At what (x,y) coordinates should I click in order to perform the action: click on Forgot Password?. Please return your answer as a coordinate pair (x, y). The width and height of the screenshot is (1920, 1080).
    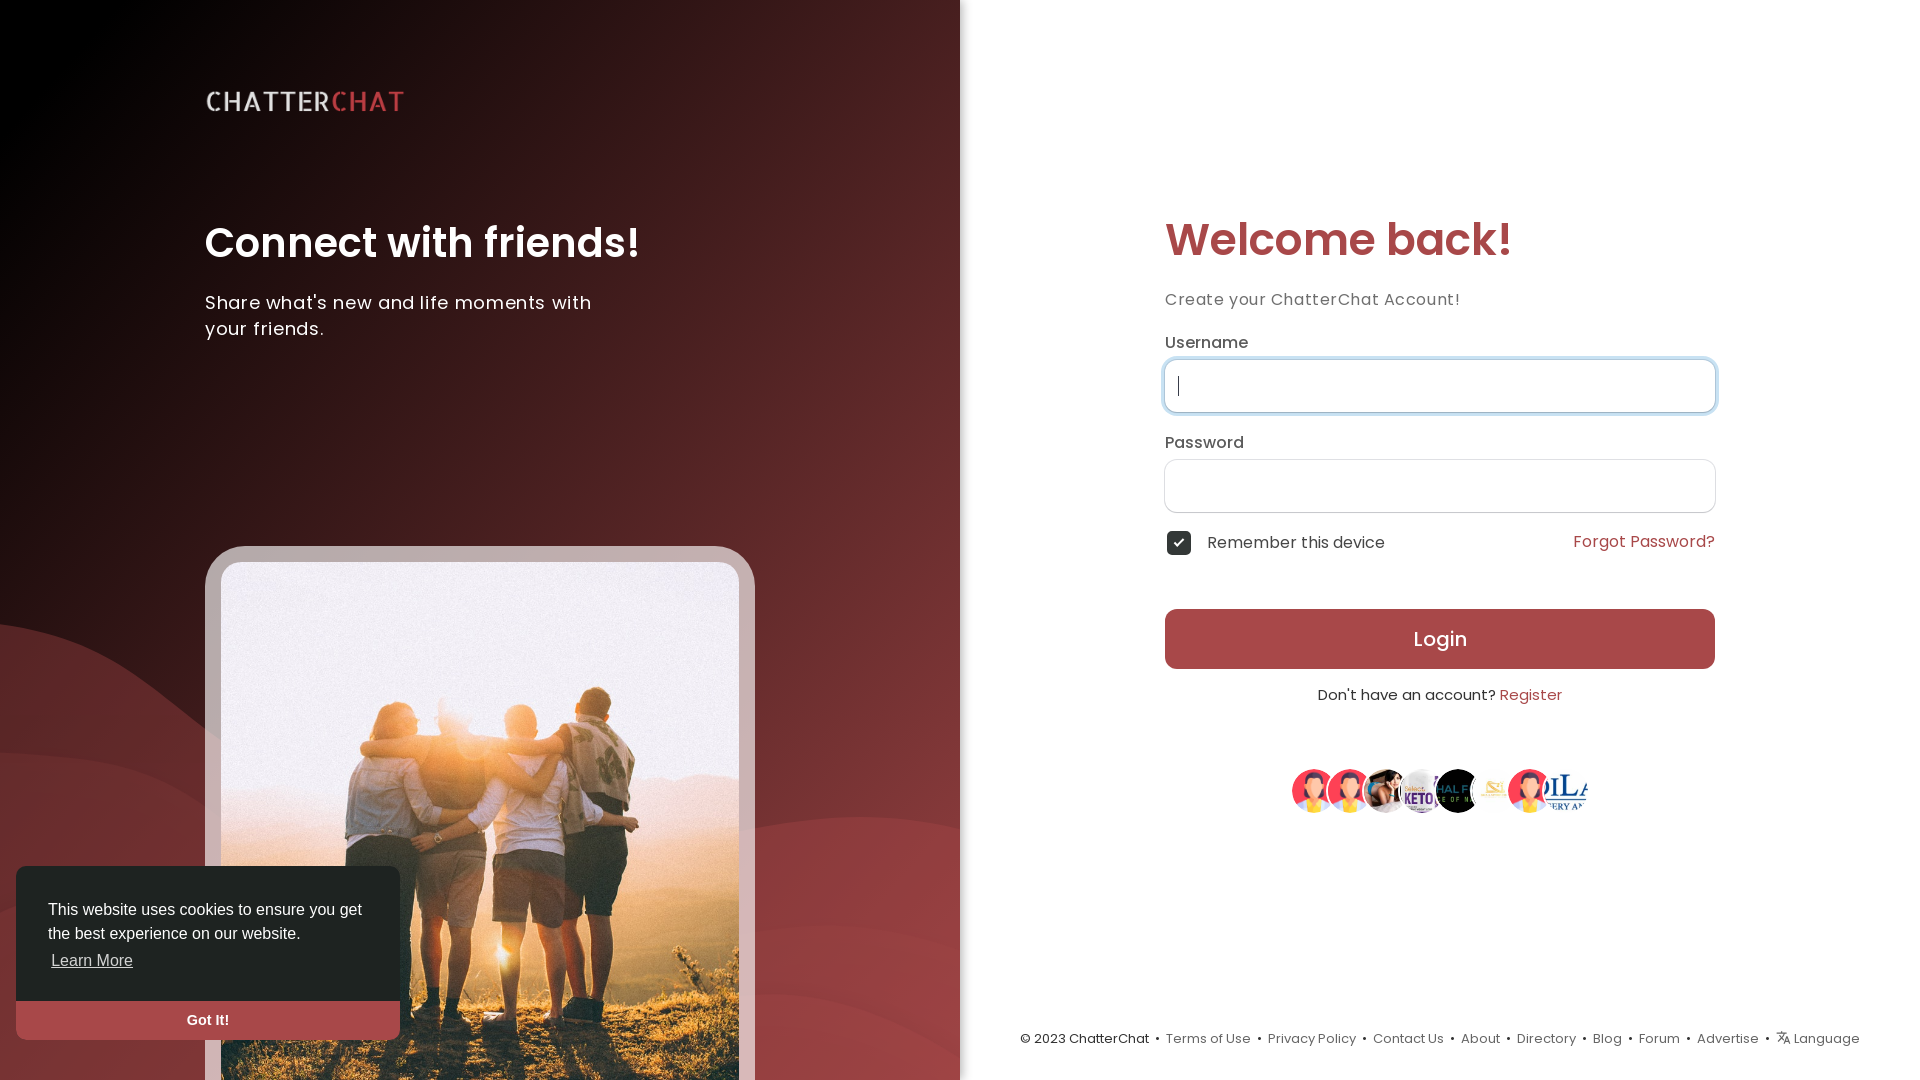
    Looking at the image, I should click on (1644, 542).